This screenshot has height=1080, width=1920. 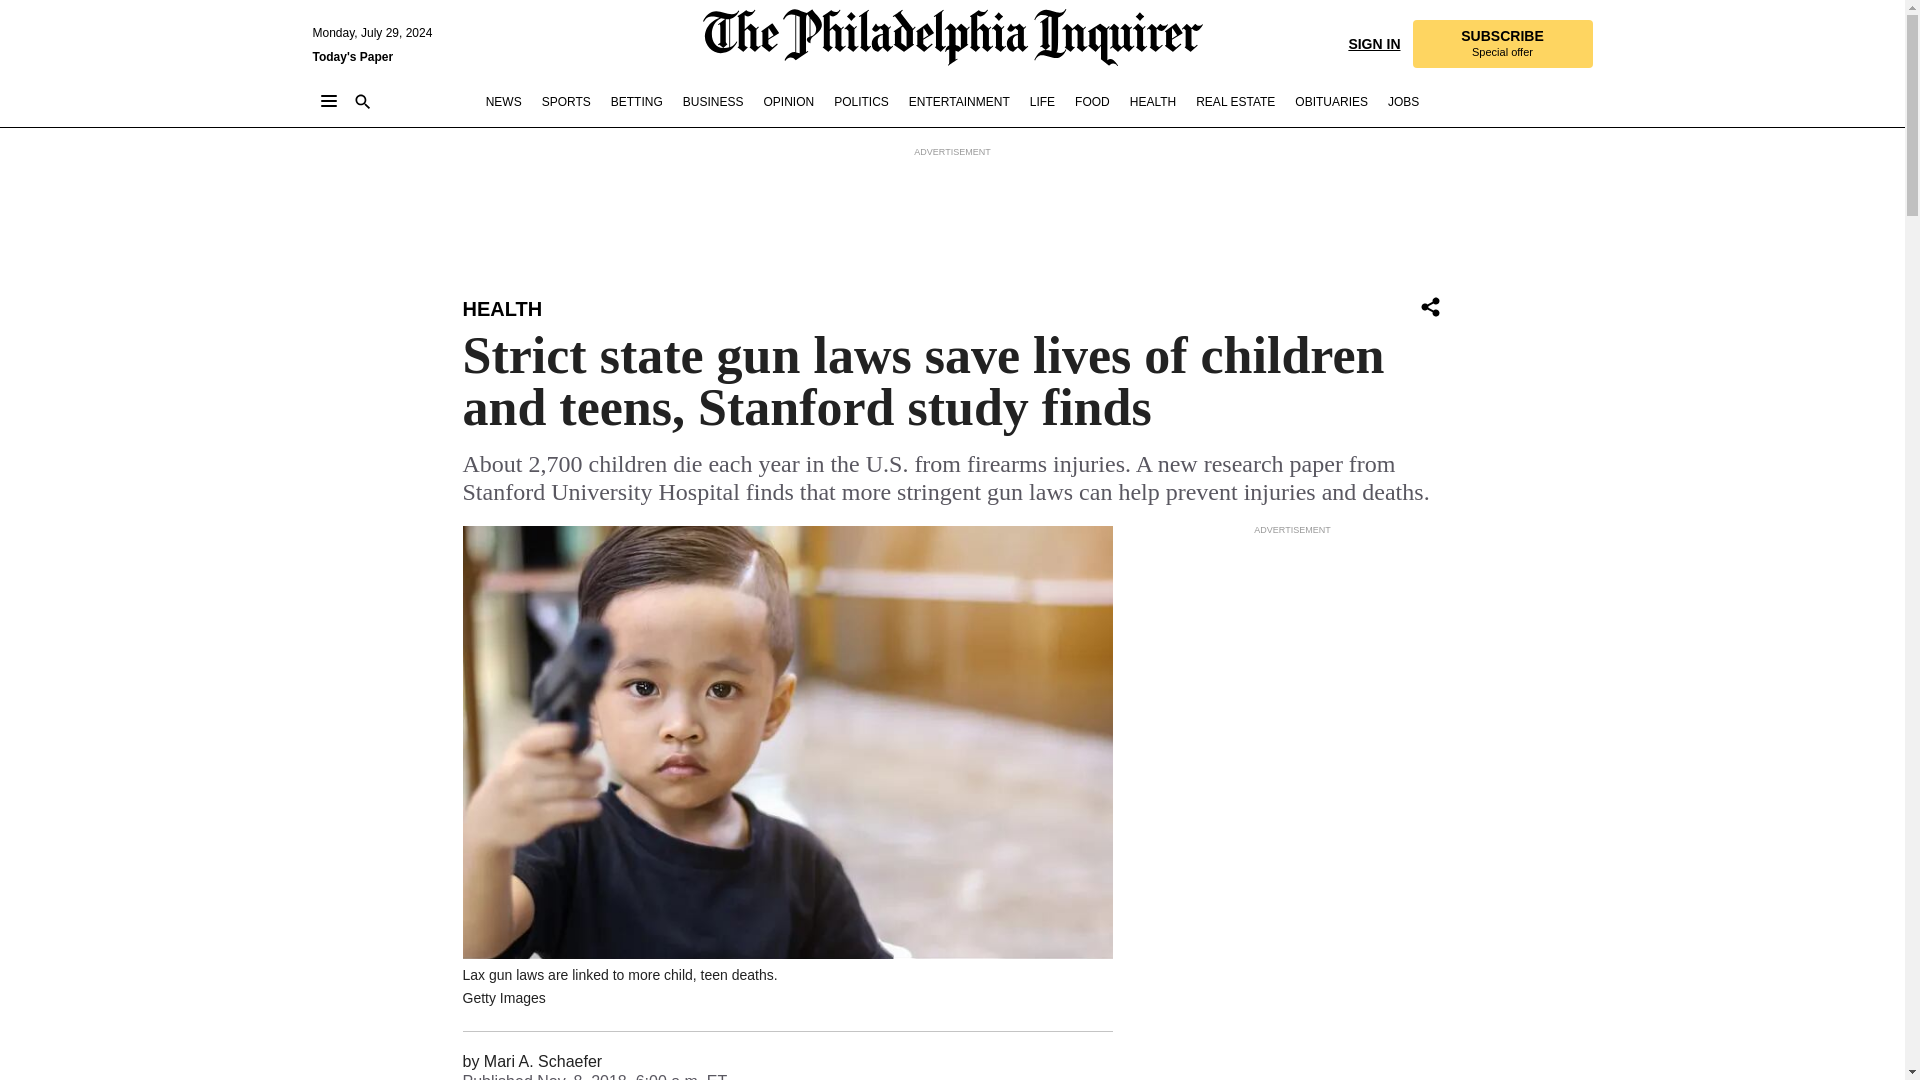 What do you see at coordinates (352, 56) in the screenshot?
I see `Today's Paper` at bounding box center [352, 56].